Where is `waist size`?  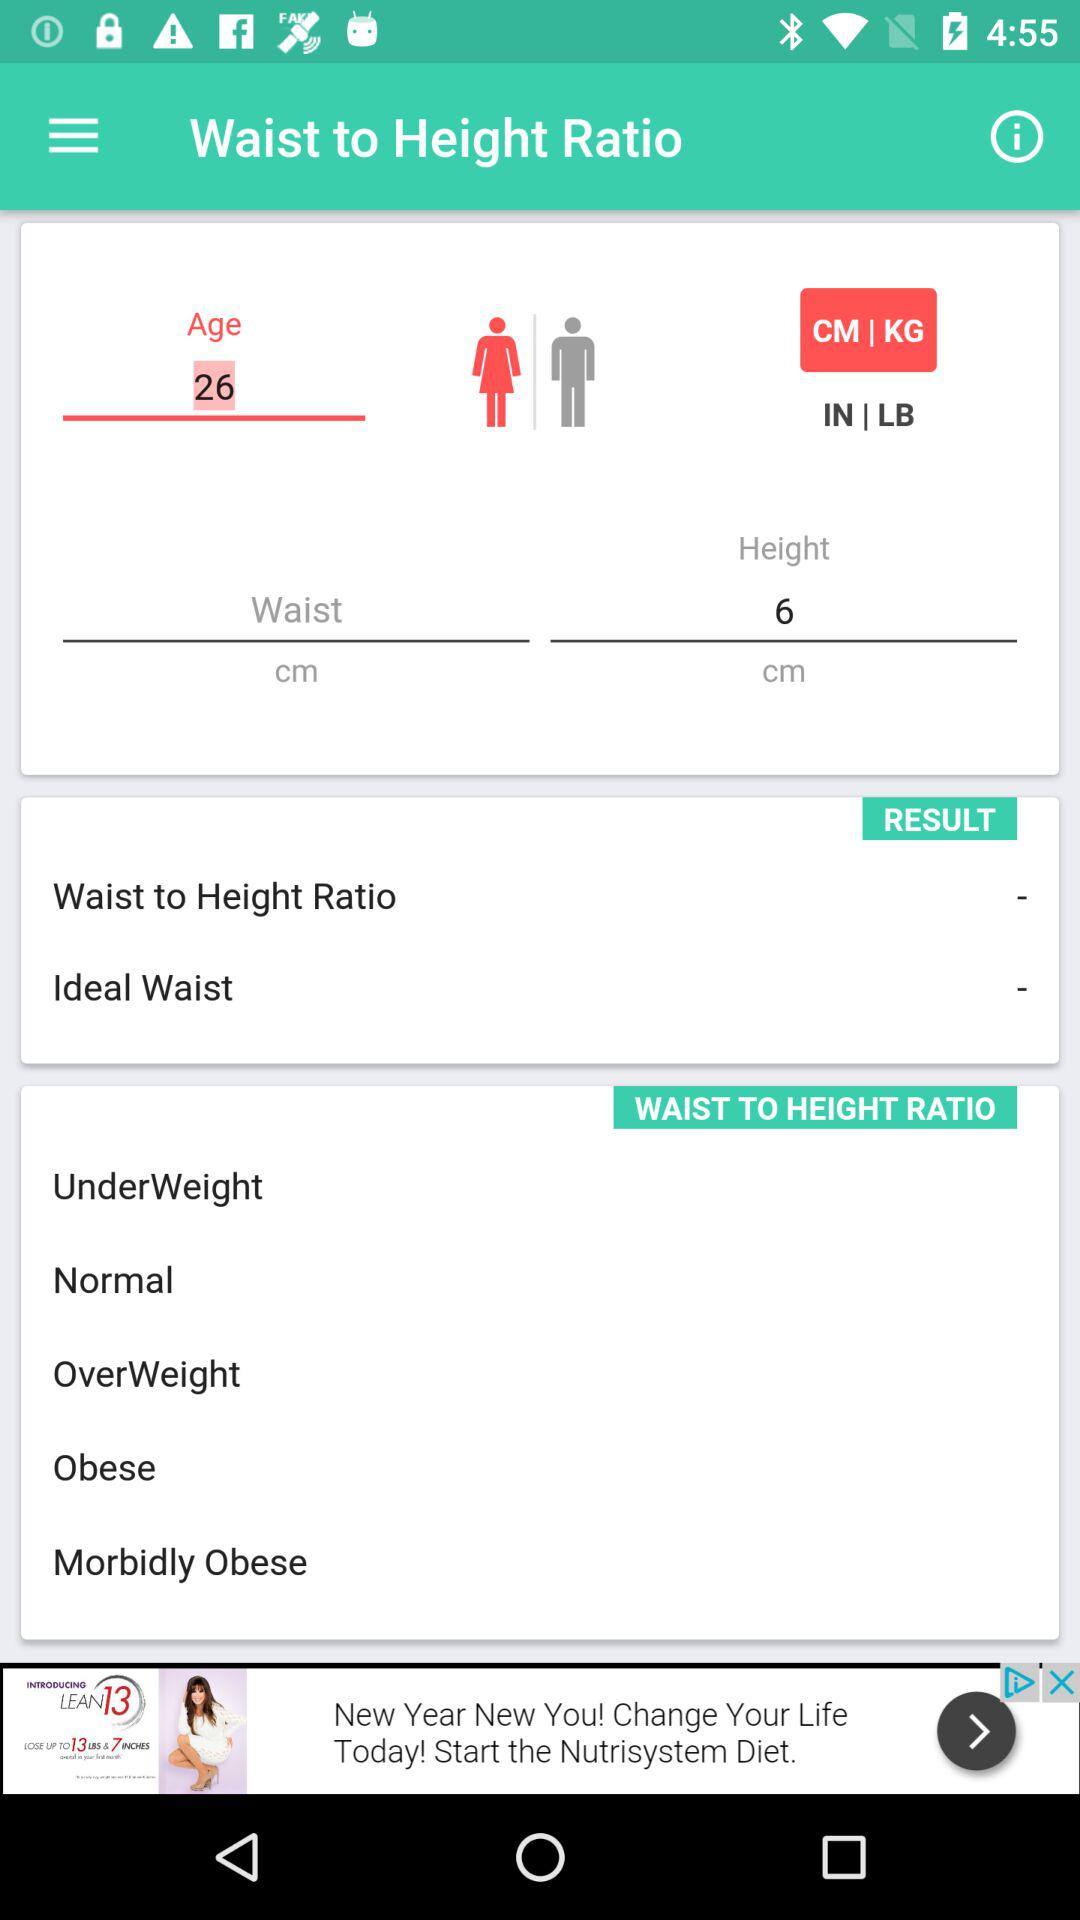 waist size is located at coordinates (296, 610).